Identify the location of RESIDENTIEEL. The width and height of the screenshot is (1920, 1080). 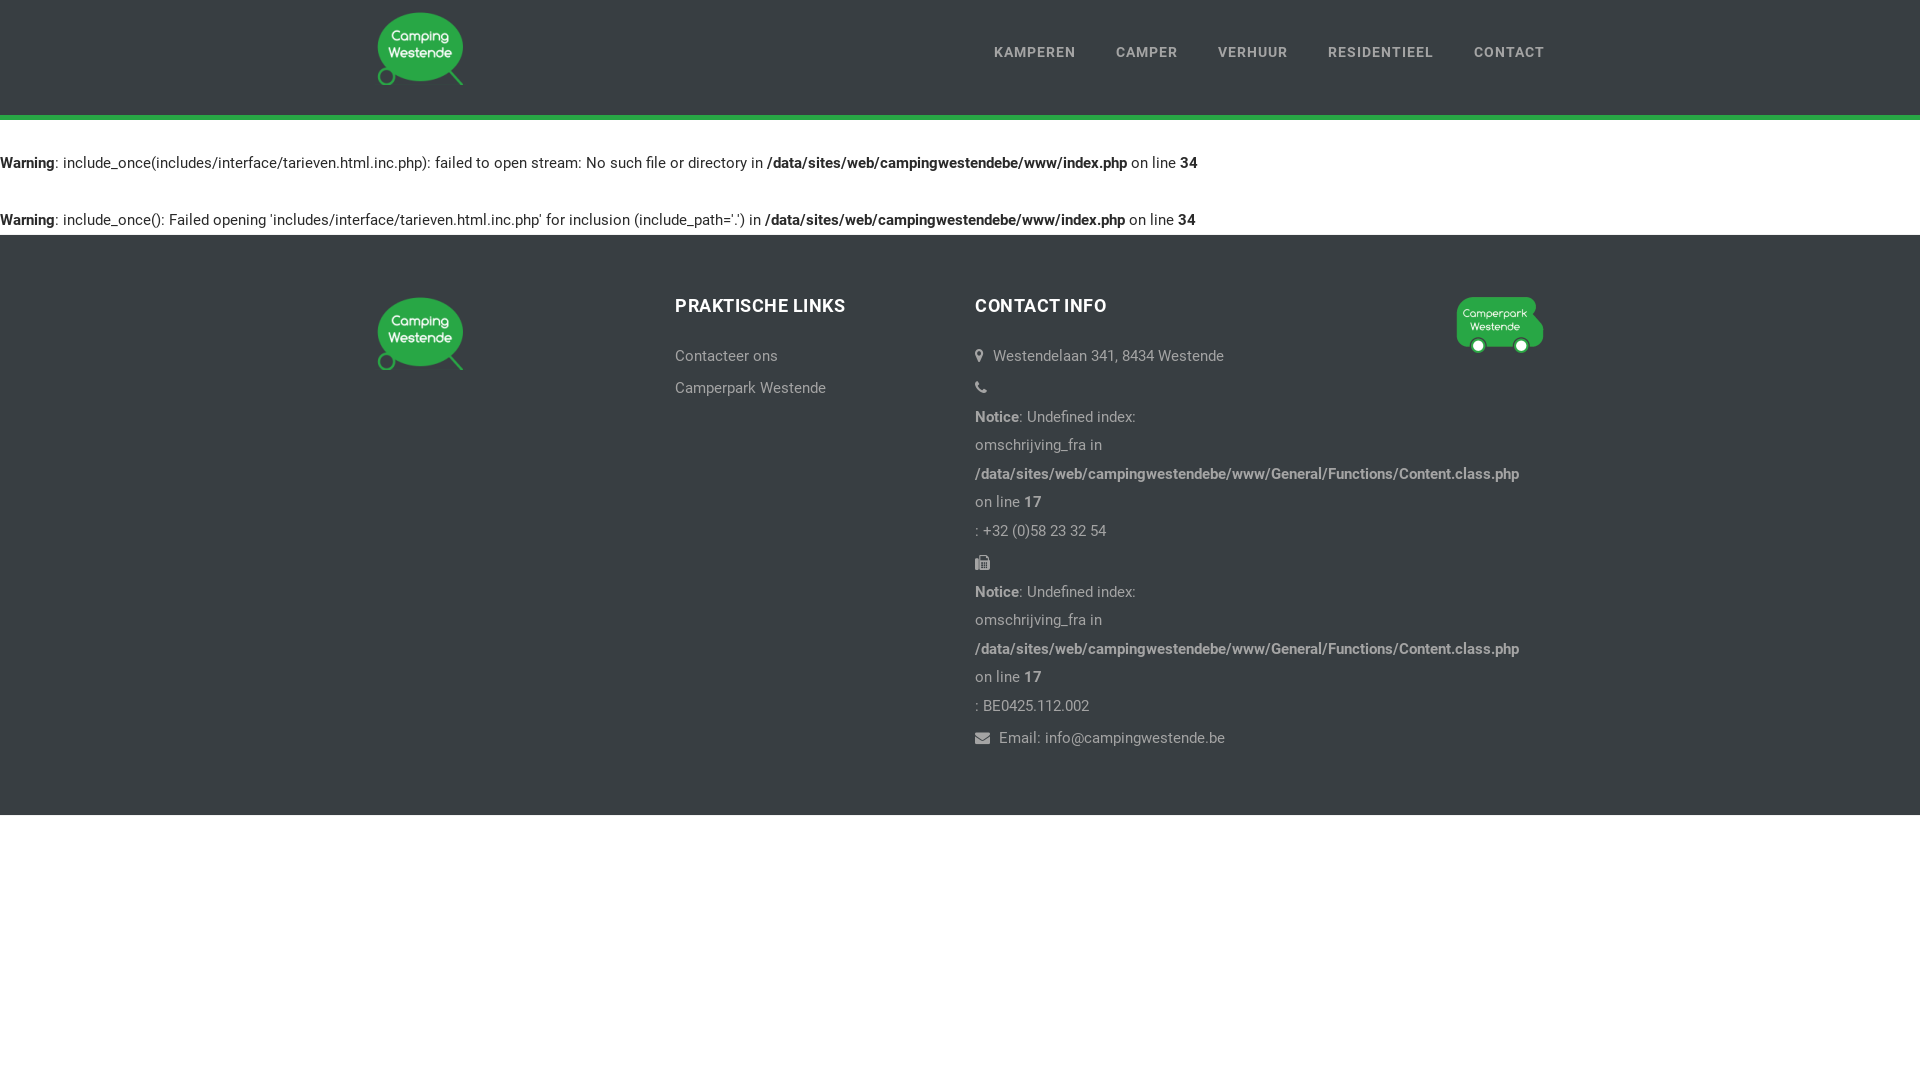
(1381, 52).